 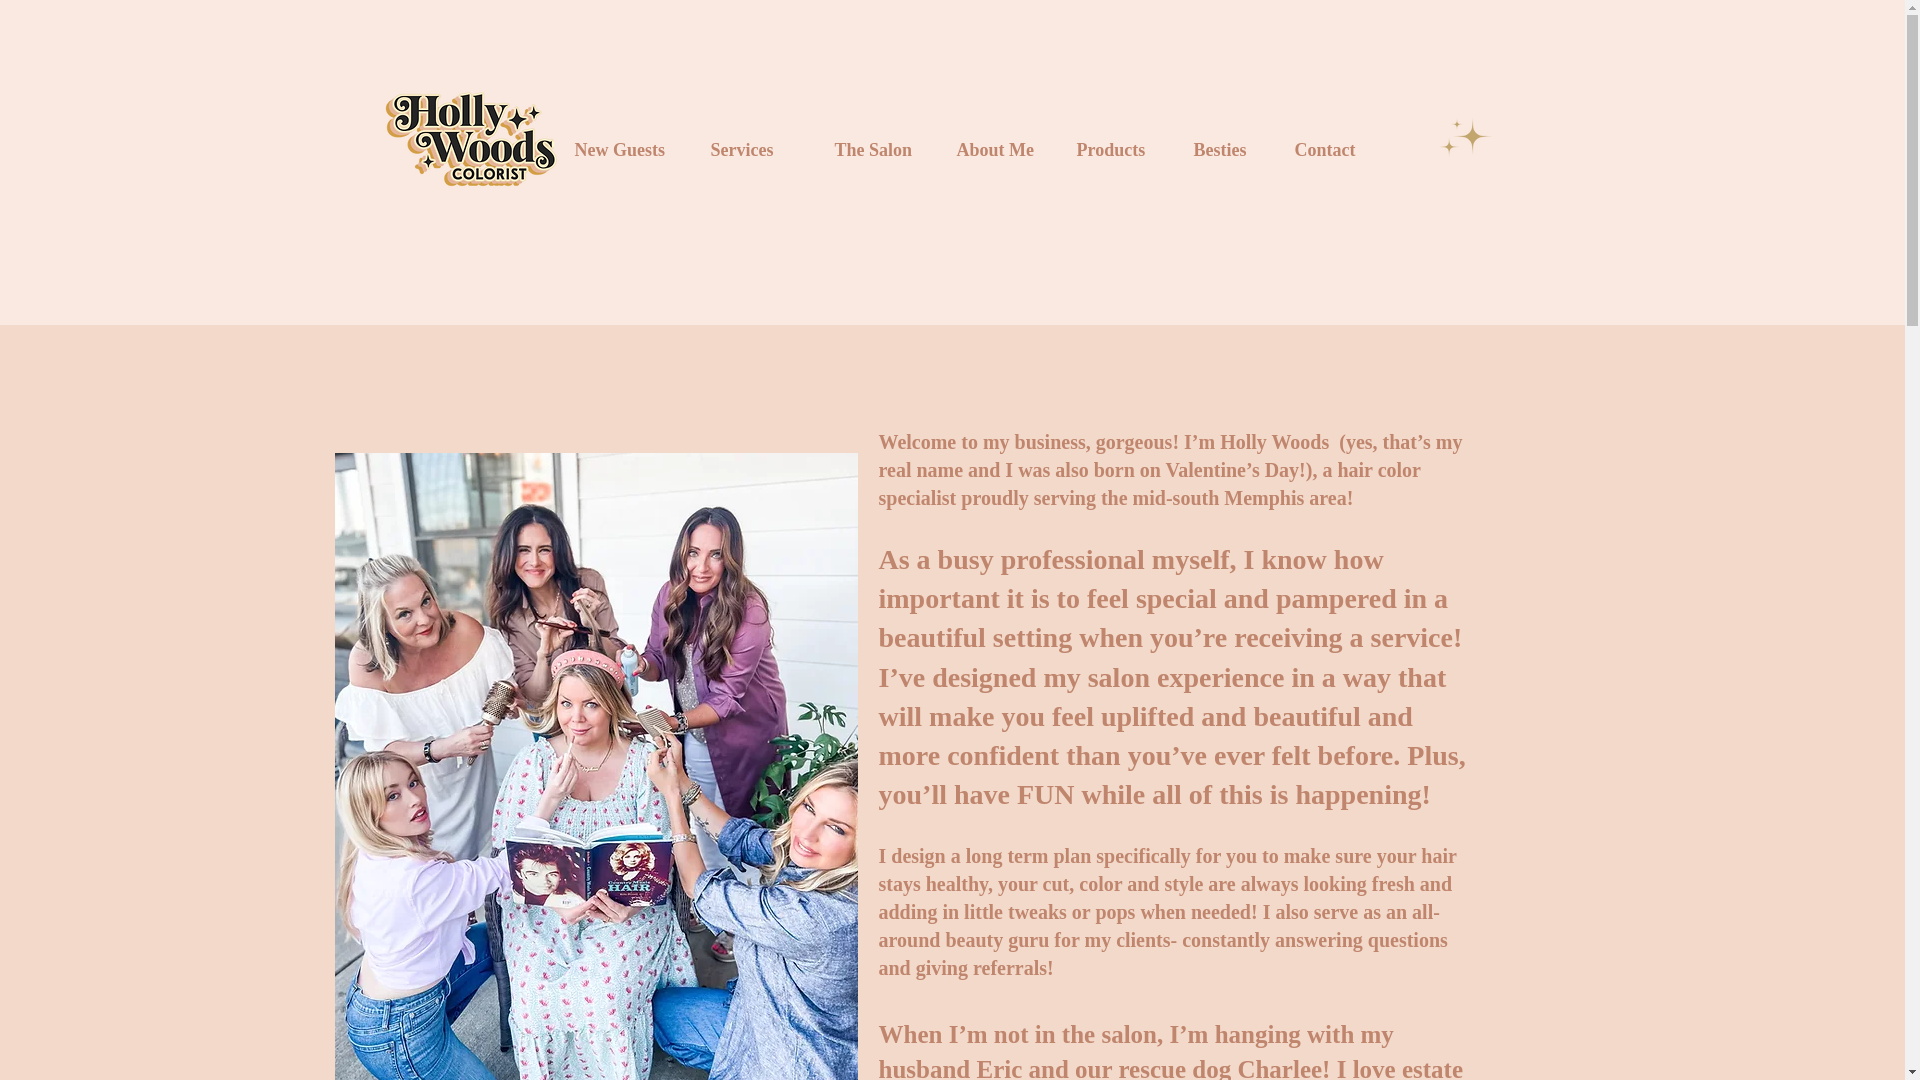 I want to click on About Me, so click(x=995, y=150).